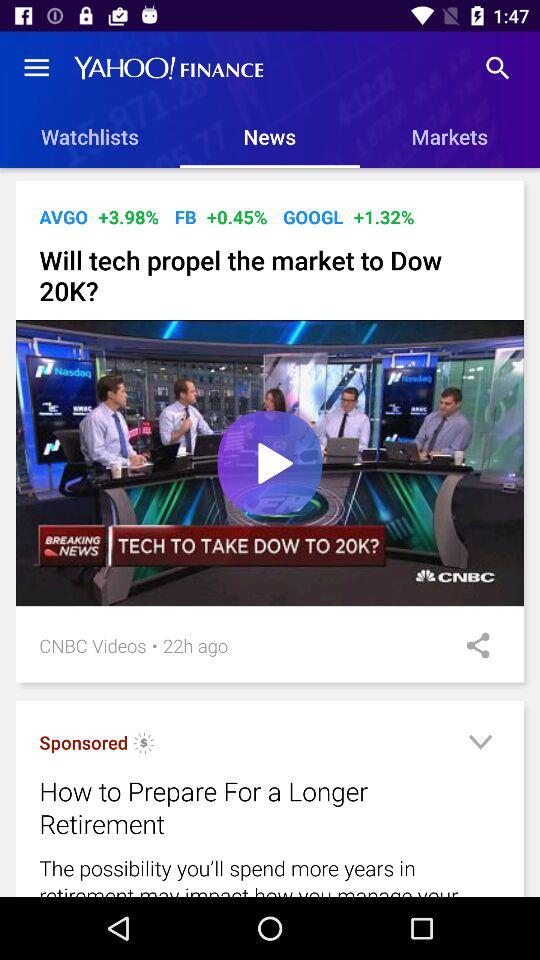 The width and height of the screenshot is (540, 960). What do you see at coordinates (236, 216) in the screenshot?
I see `tap item next to googl item` at bounding box center [236, 216].